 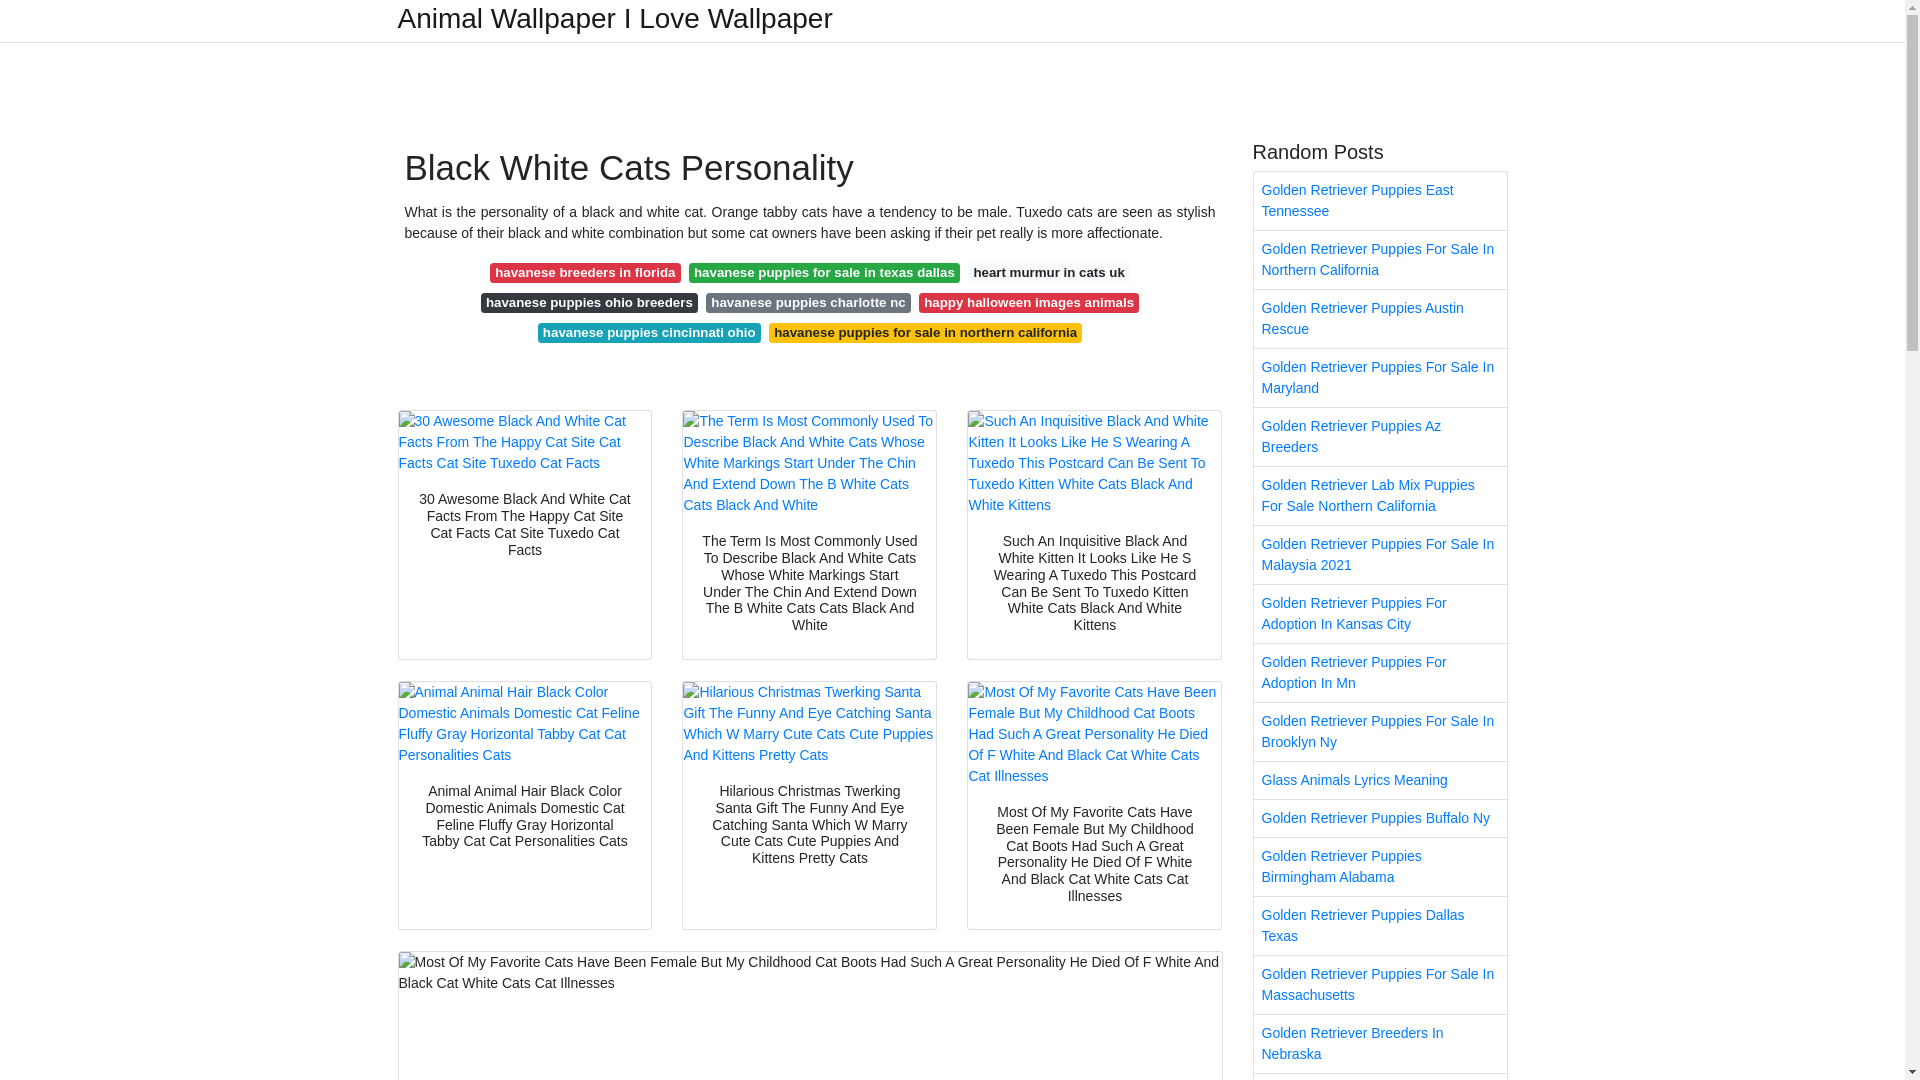 I want to click on havanese puppies for sale in northern california, so click(x=926, y=332).